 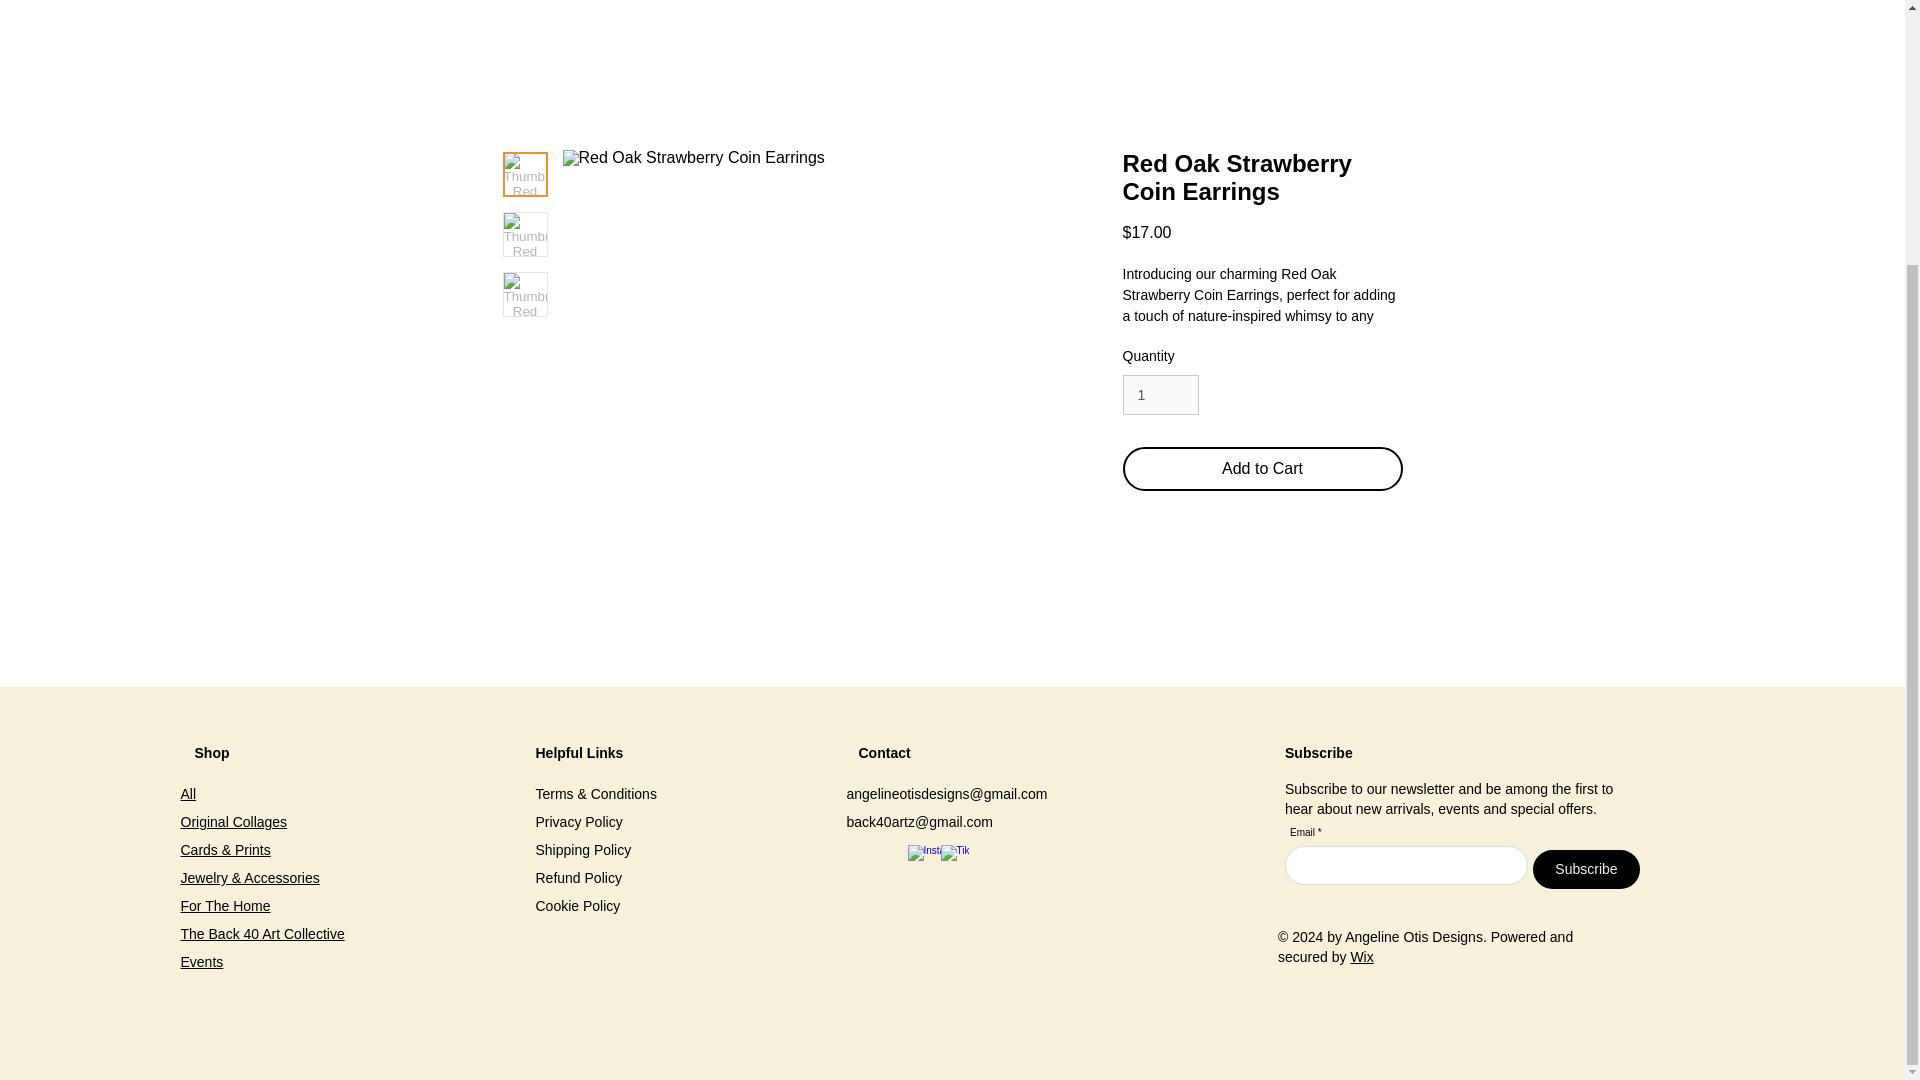 What do you see at coordinates (578, 878) in the screenshot?
I see `Refund Policy` at bounding box center [578, 878].